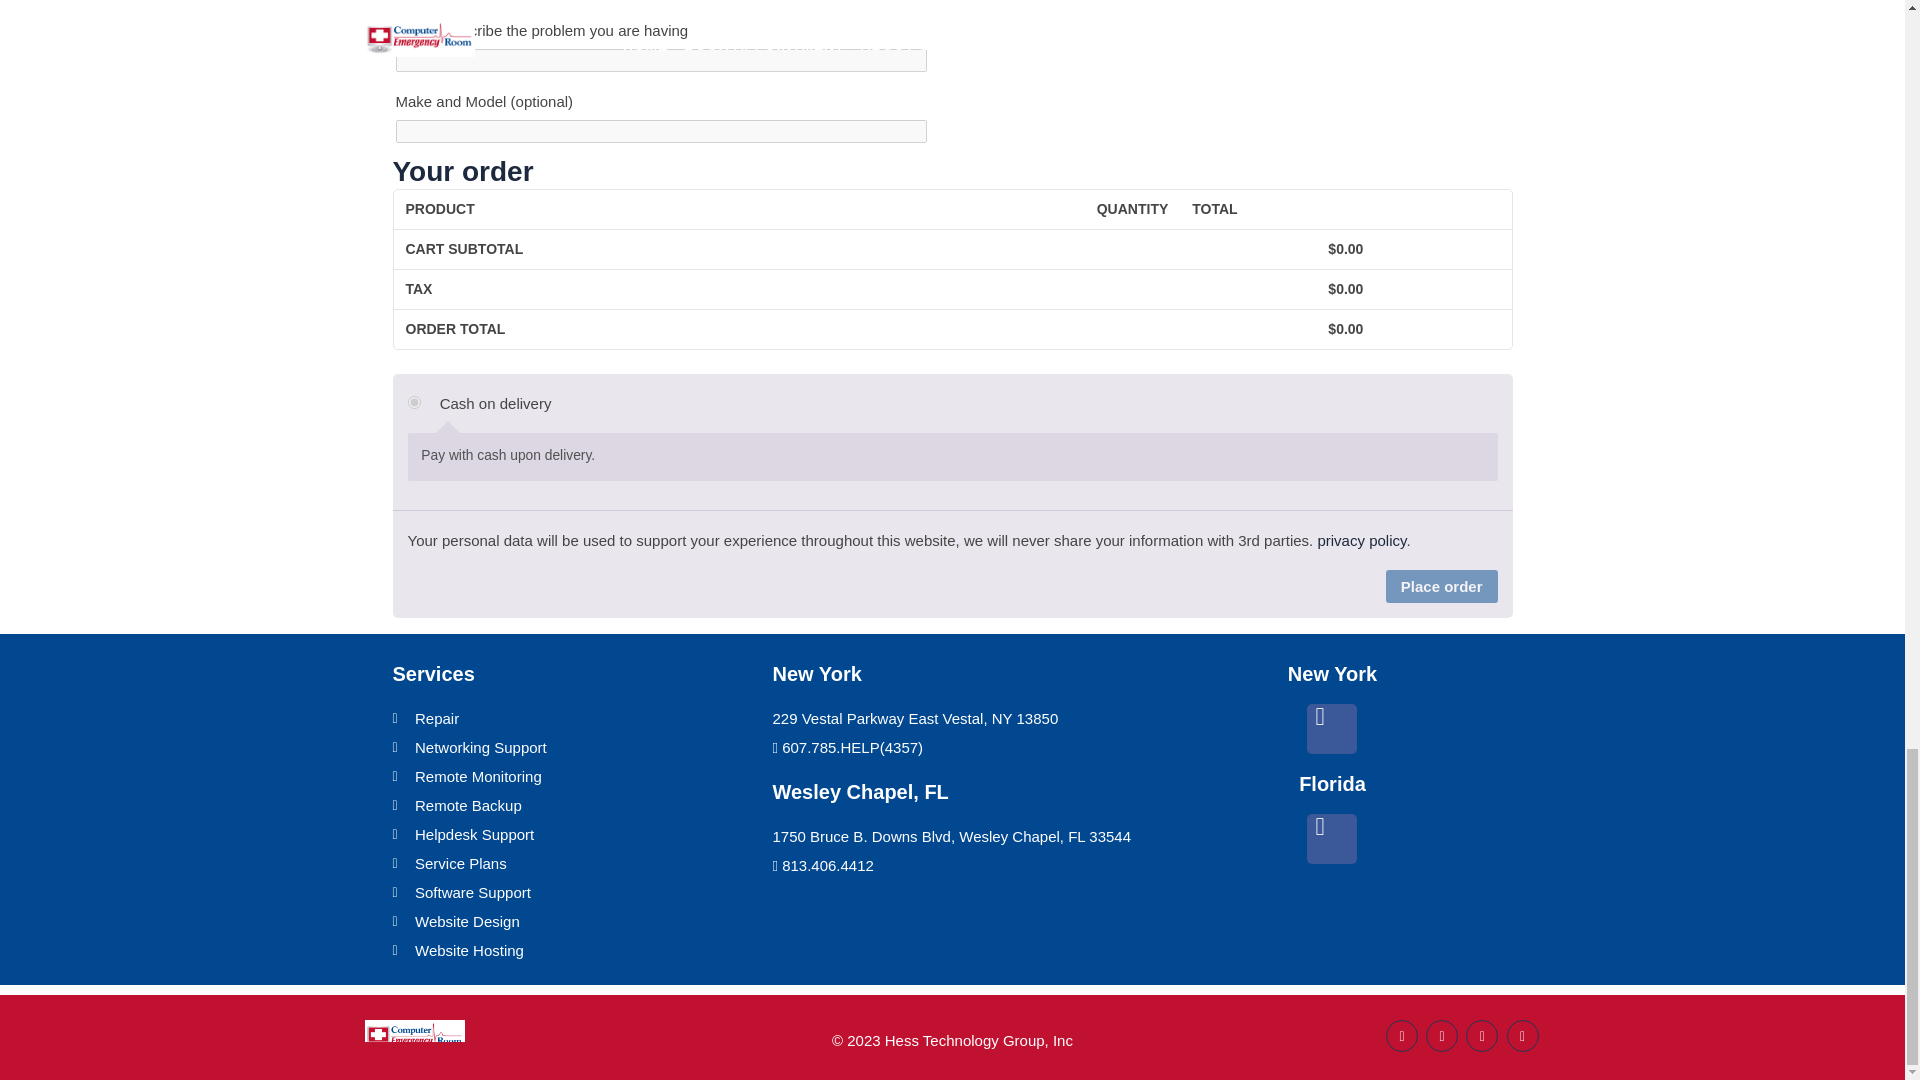  Describe the element at coordinates (1442, 586) in the screenshot. I see `Place order` at that location.